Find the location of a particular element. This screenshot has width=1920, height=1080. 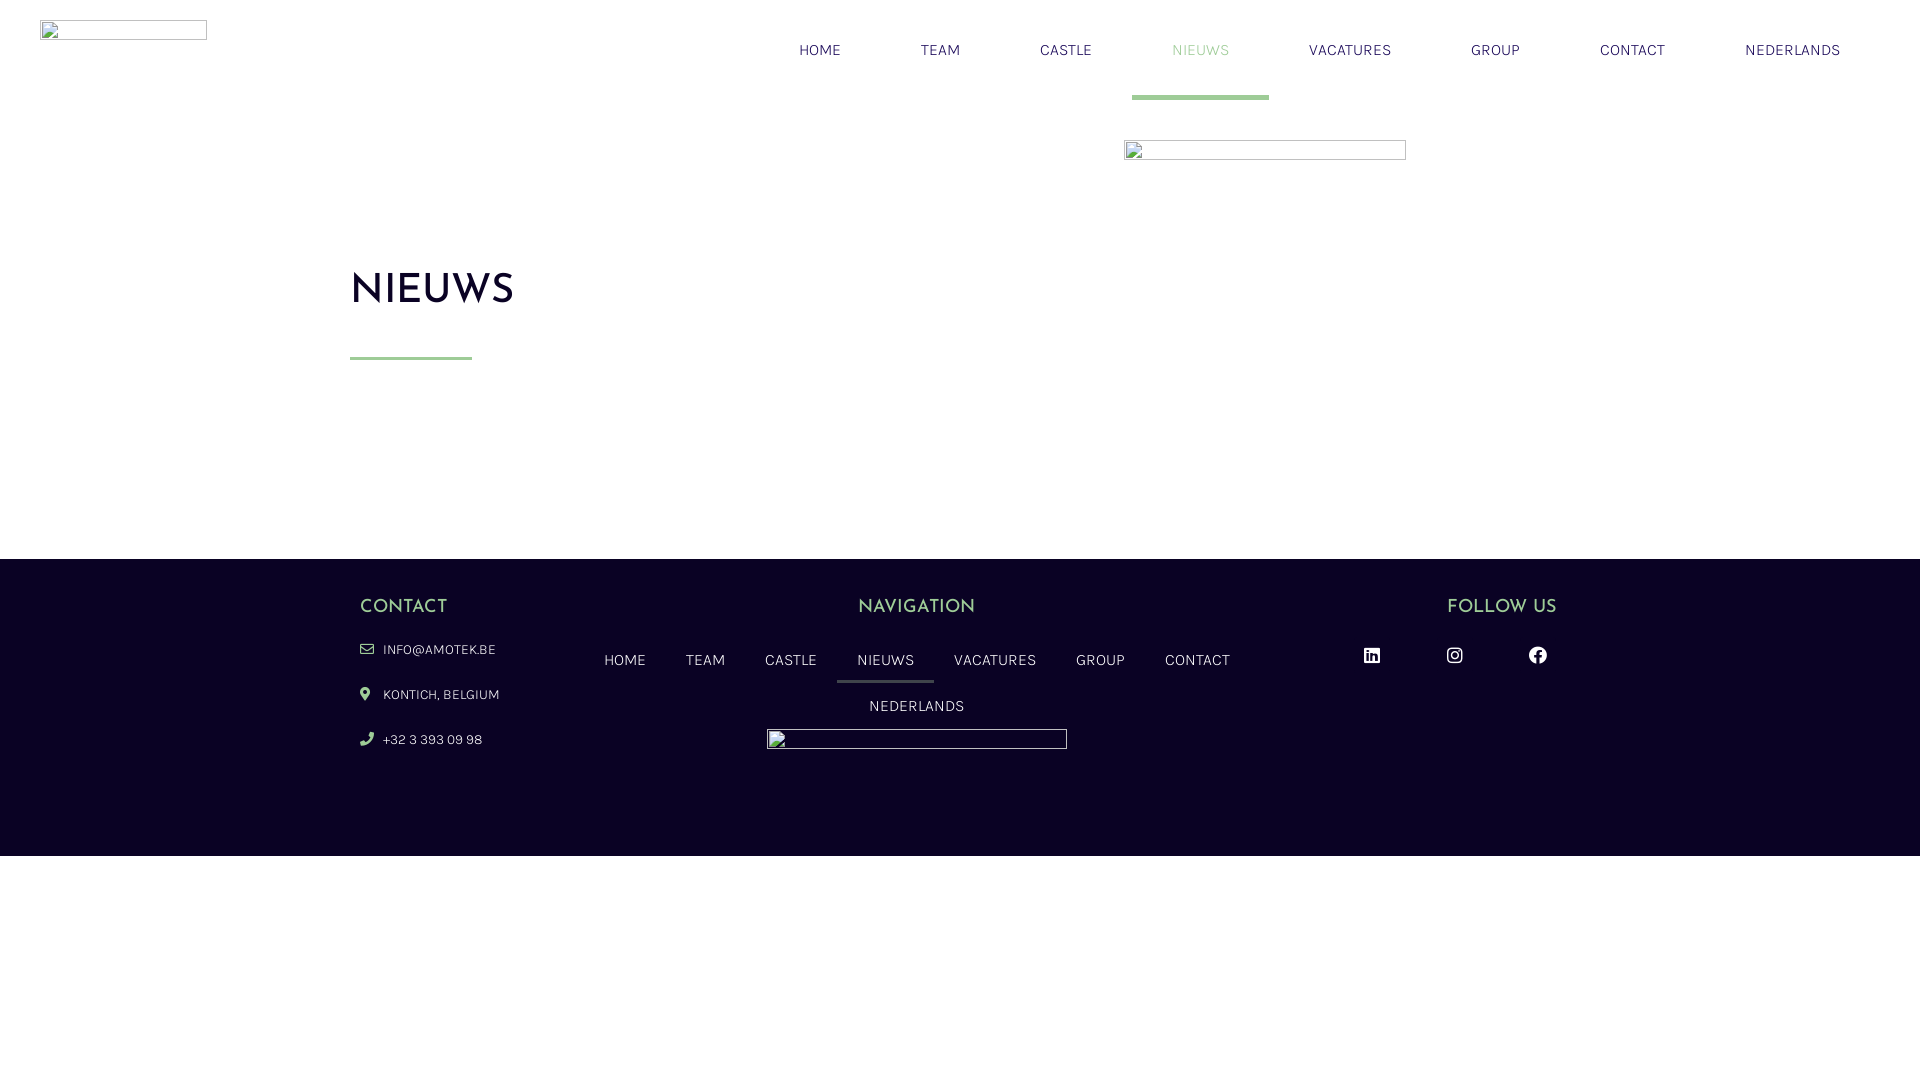

+32 3 393 09 98 is located at coordinates (454, 740).